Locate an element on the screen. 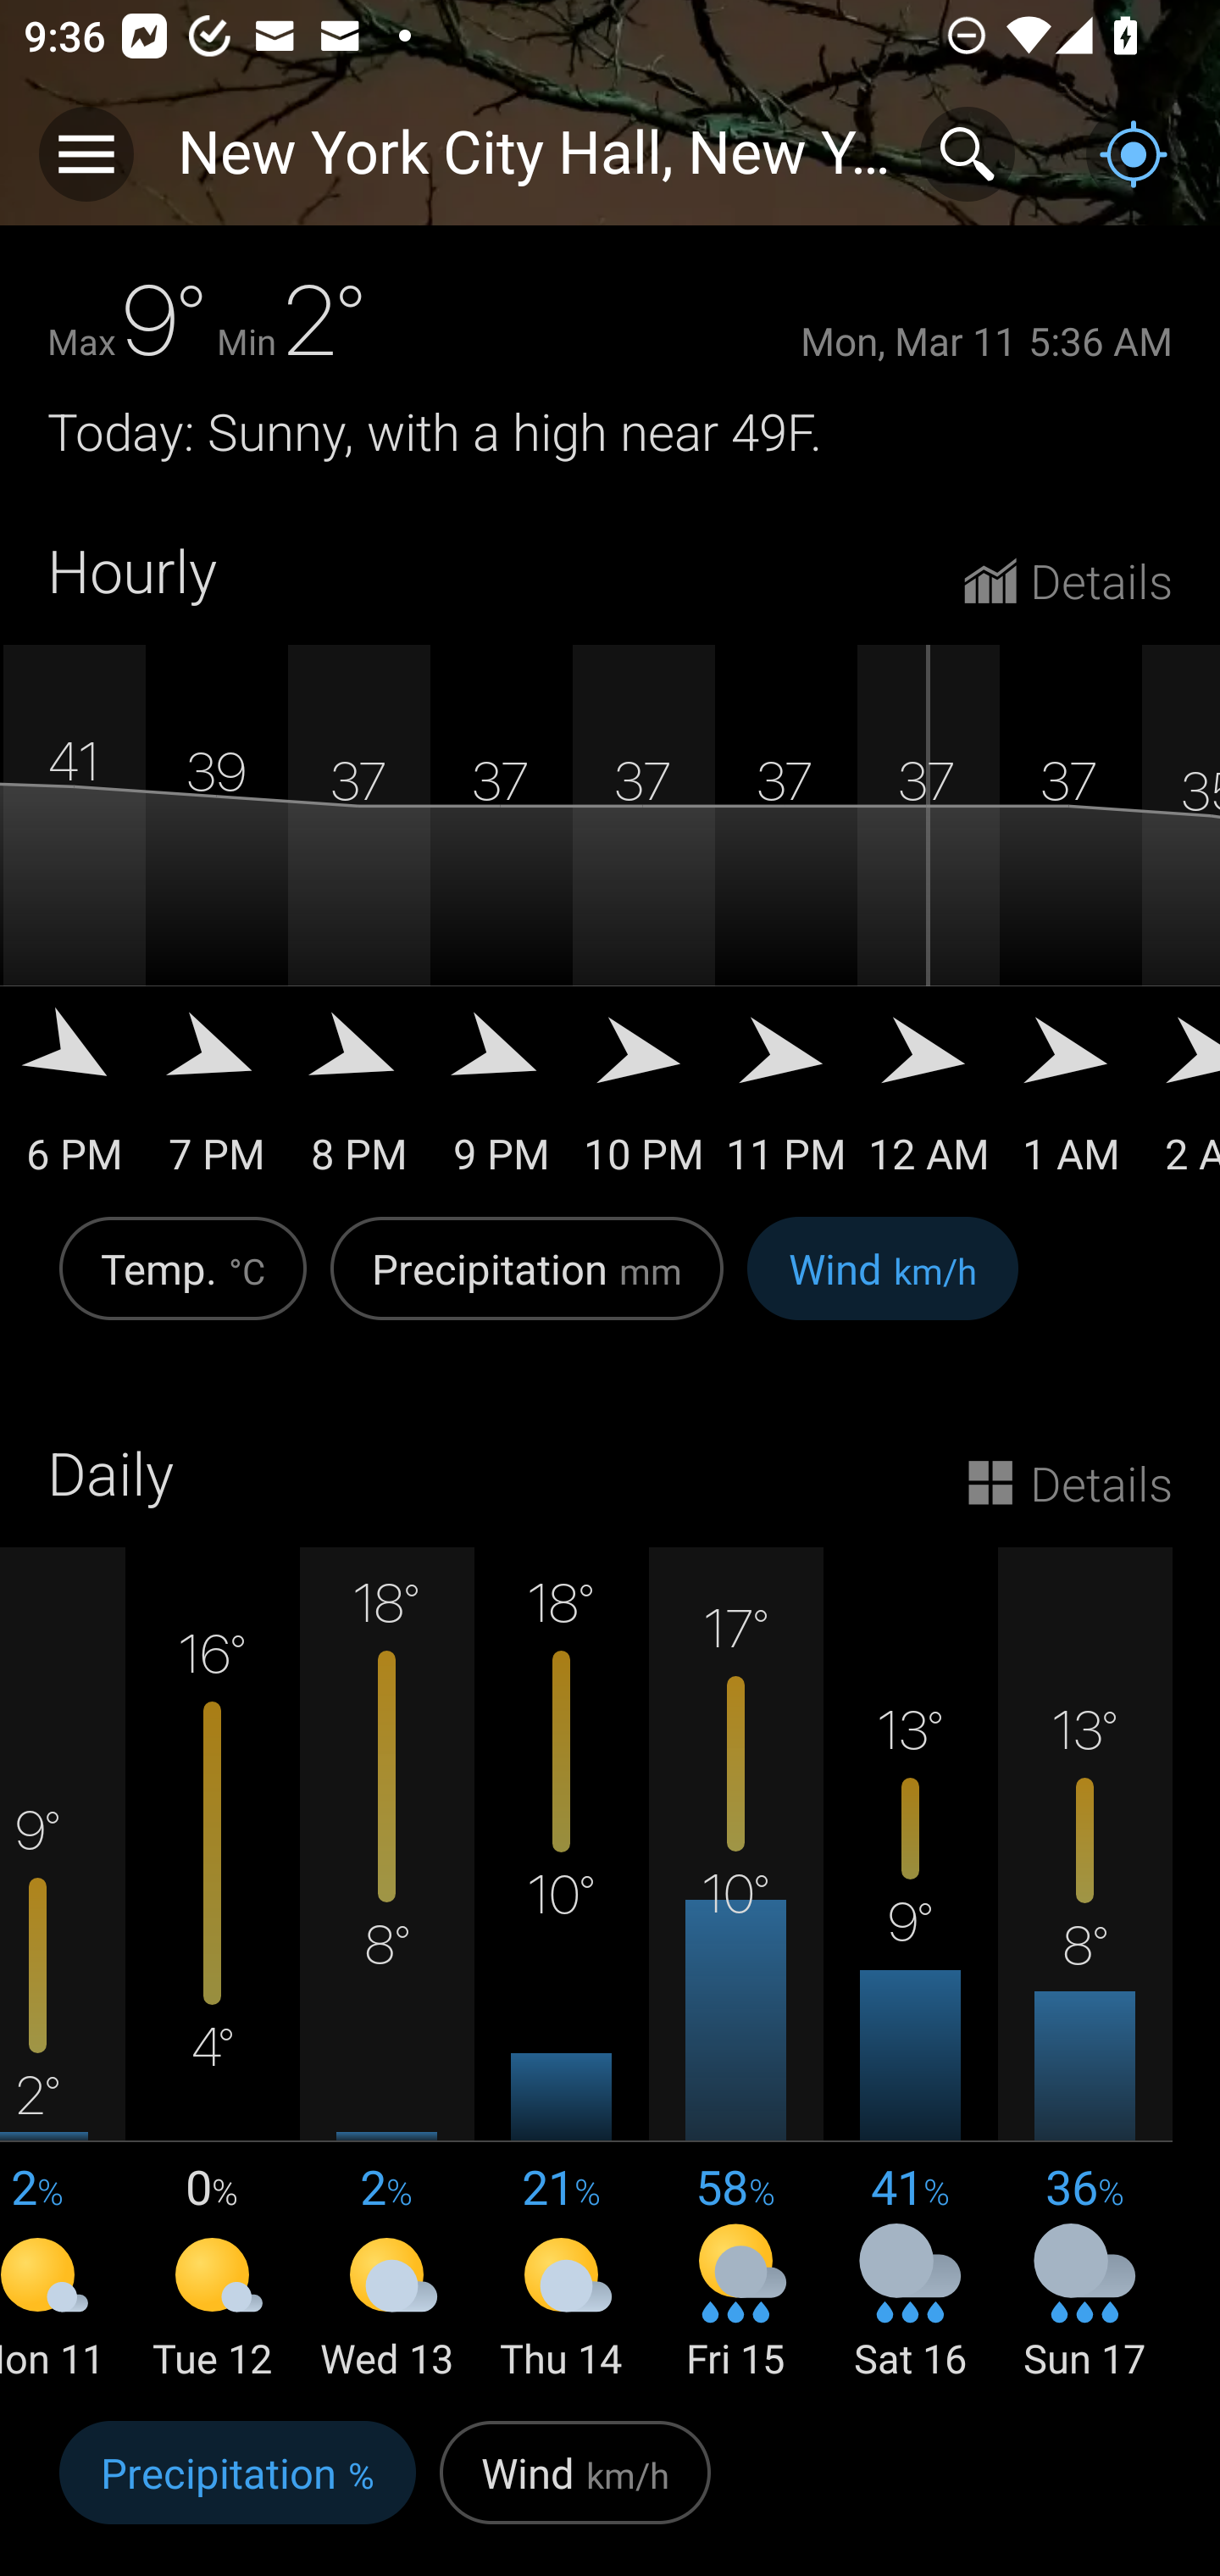 The width and height of the screenshot is (1220, 2576). Wind km/h is located at coordinates (883, 1286).